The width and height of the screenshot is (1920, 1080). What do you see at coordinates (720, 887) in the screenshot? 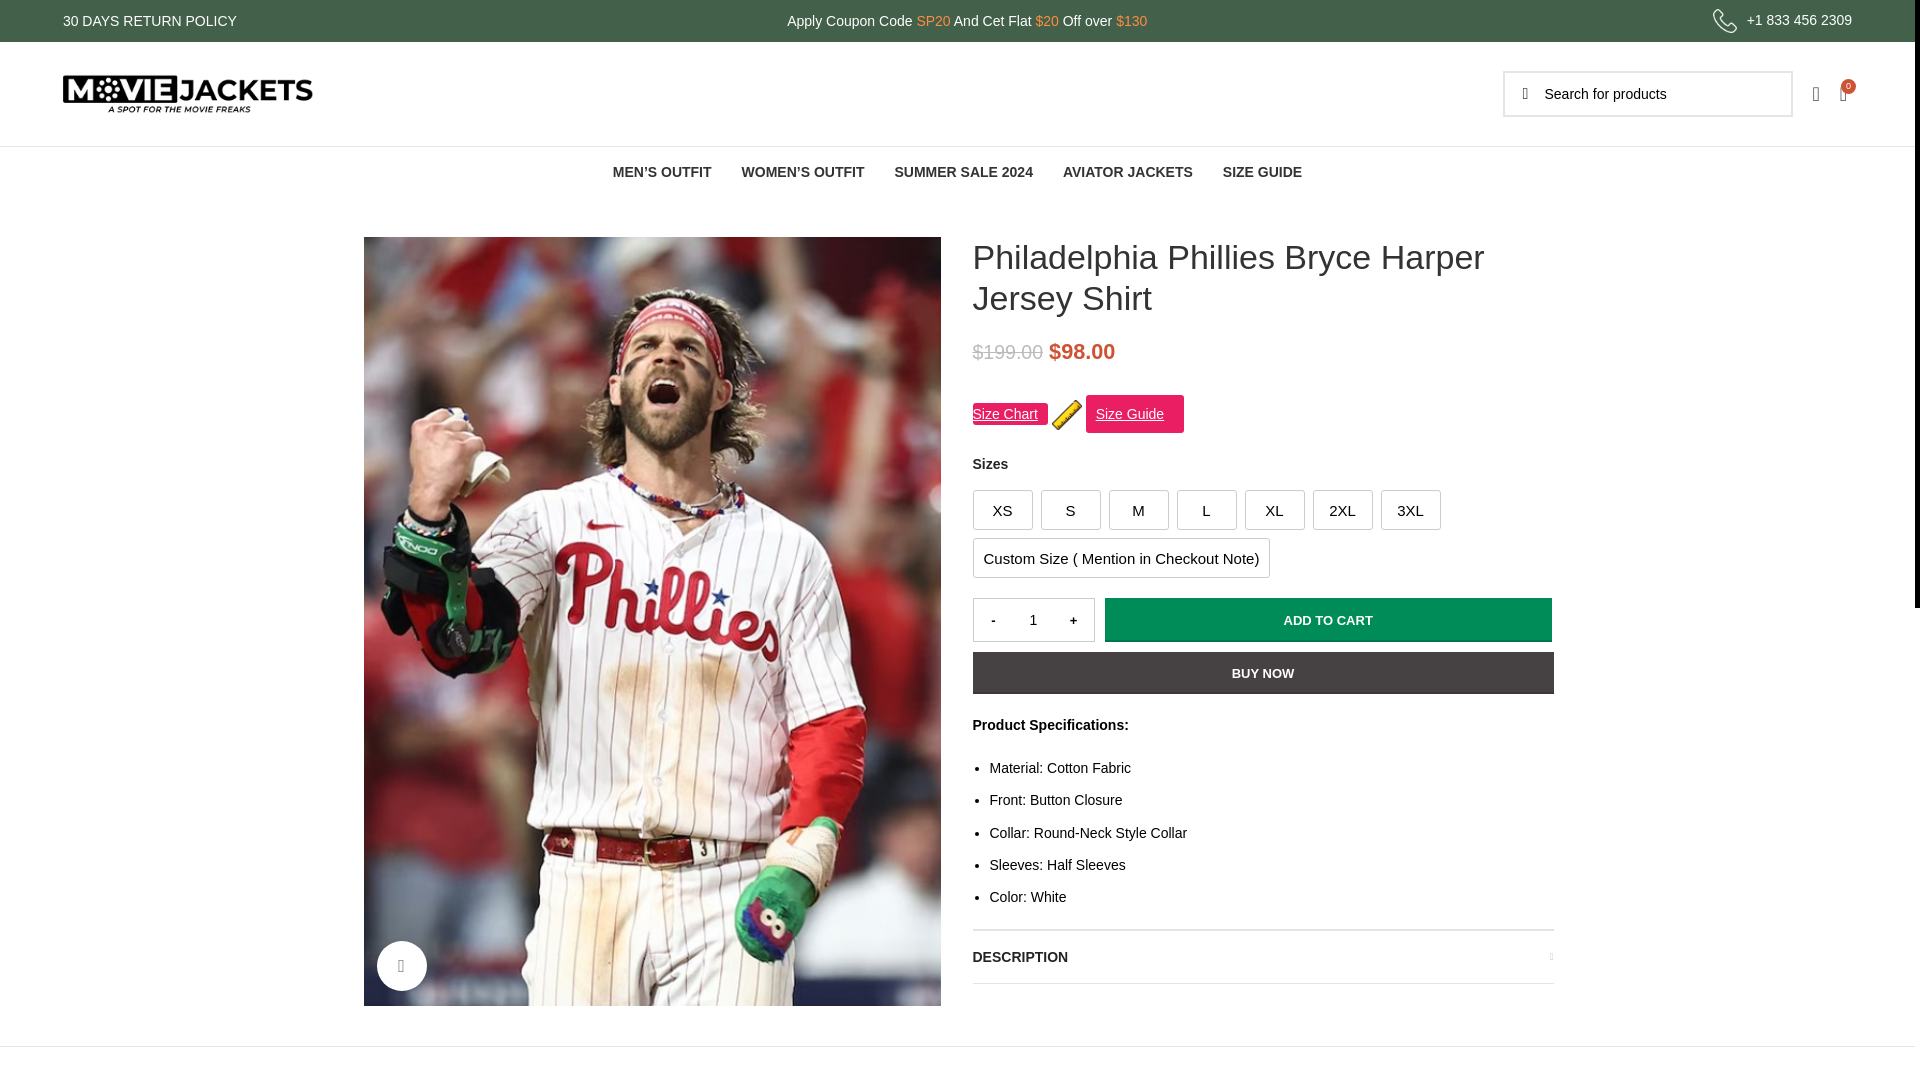
I see `How to Checkout` at bounding box center [720, 887].